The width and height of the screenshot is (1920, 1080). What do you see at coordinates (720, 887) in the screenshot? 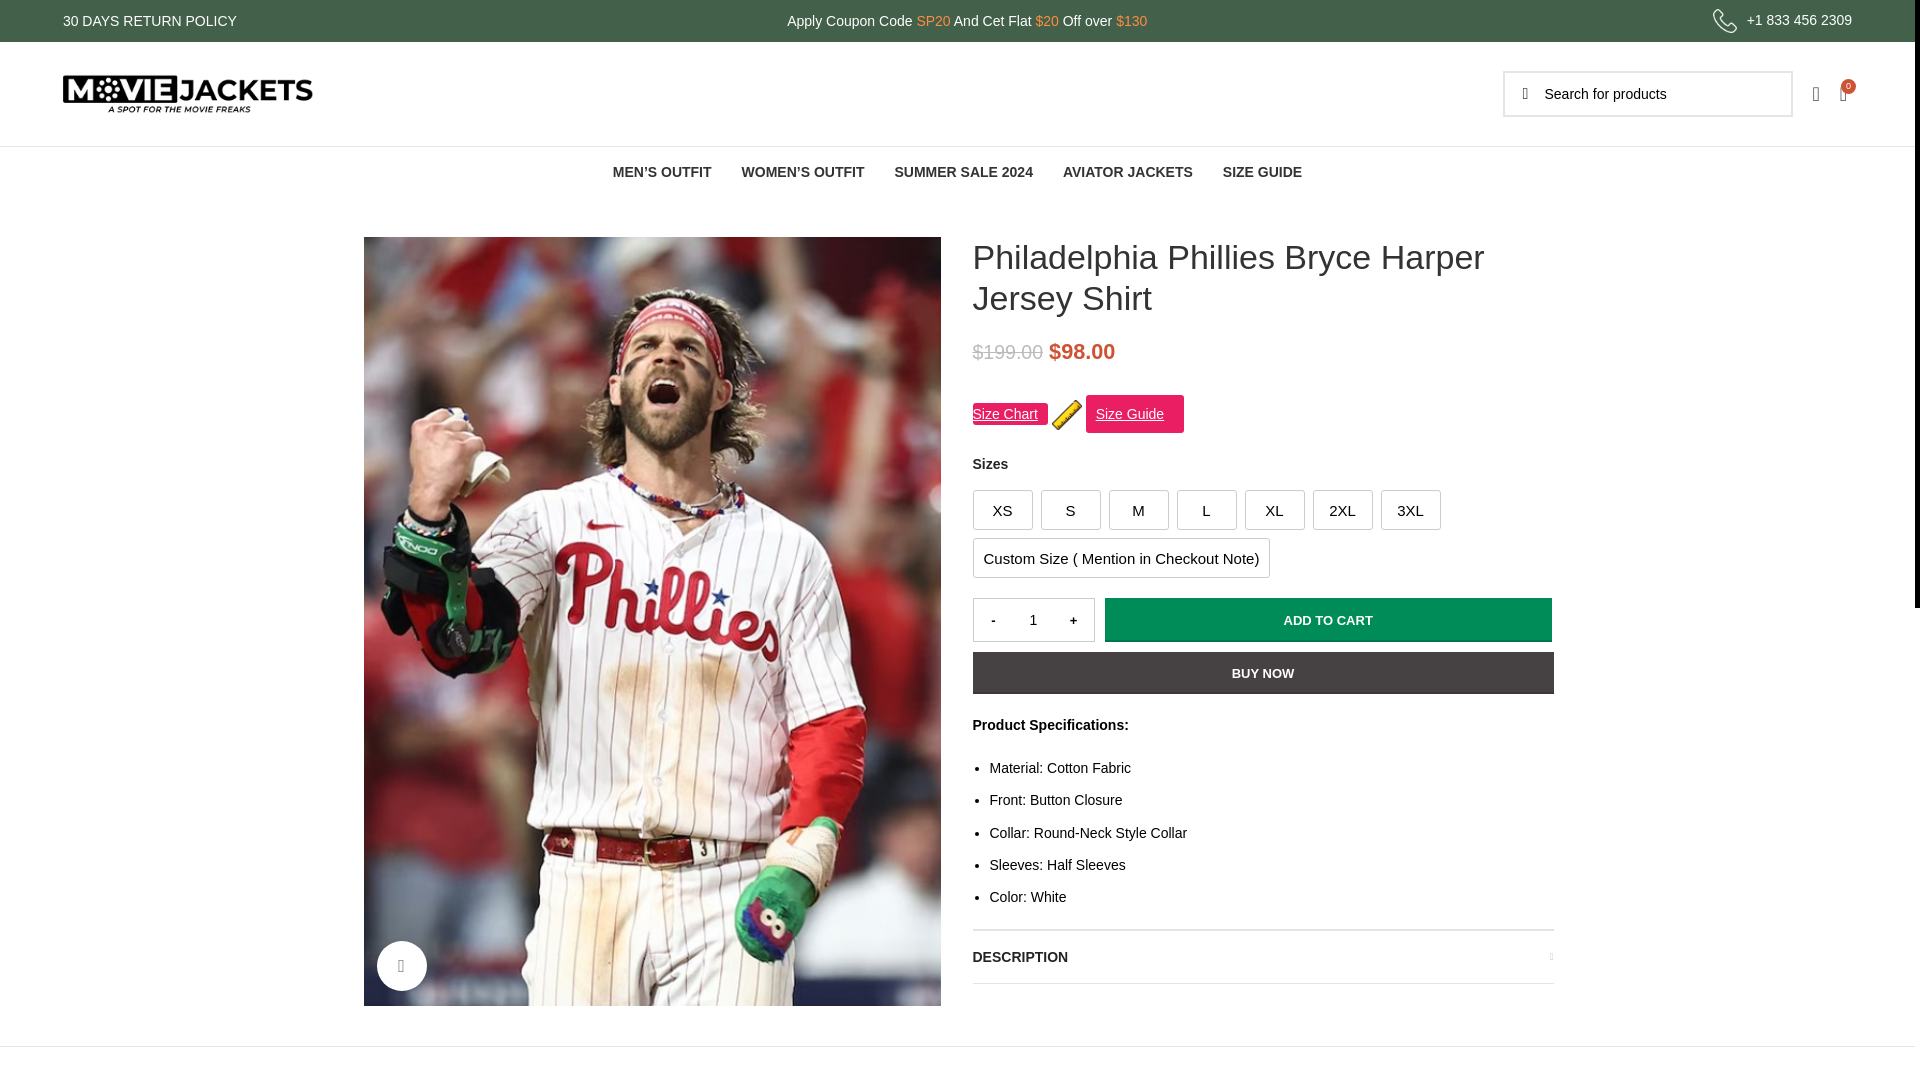
I see `How to Checkout` at bounding box center [720, 887].